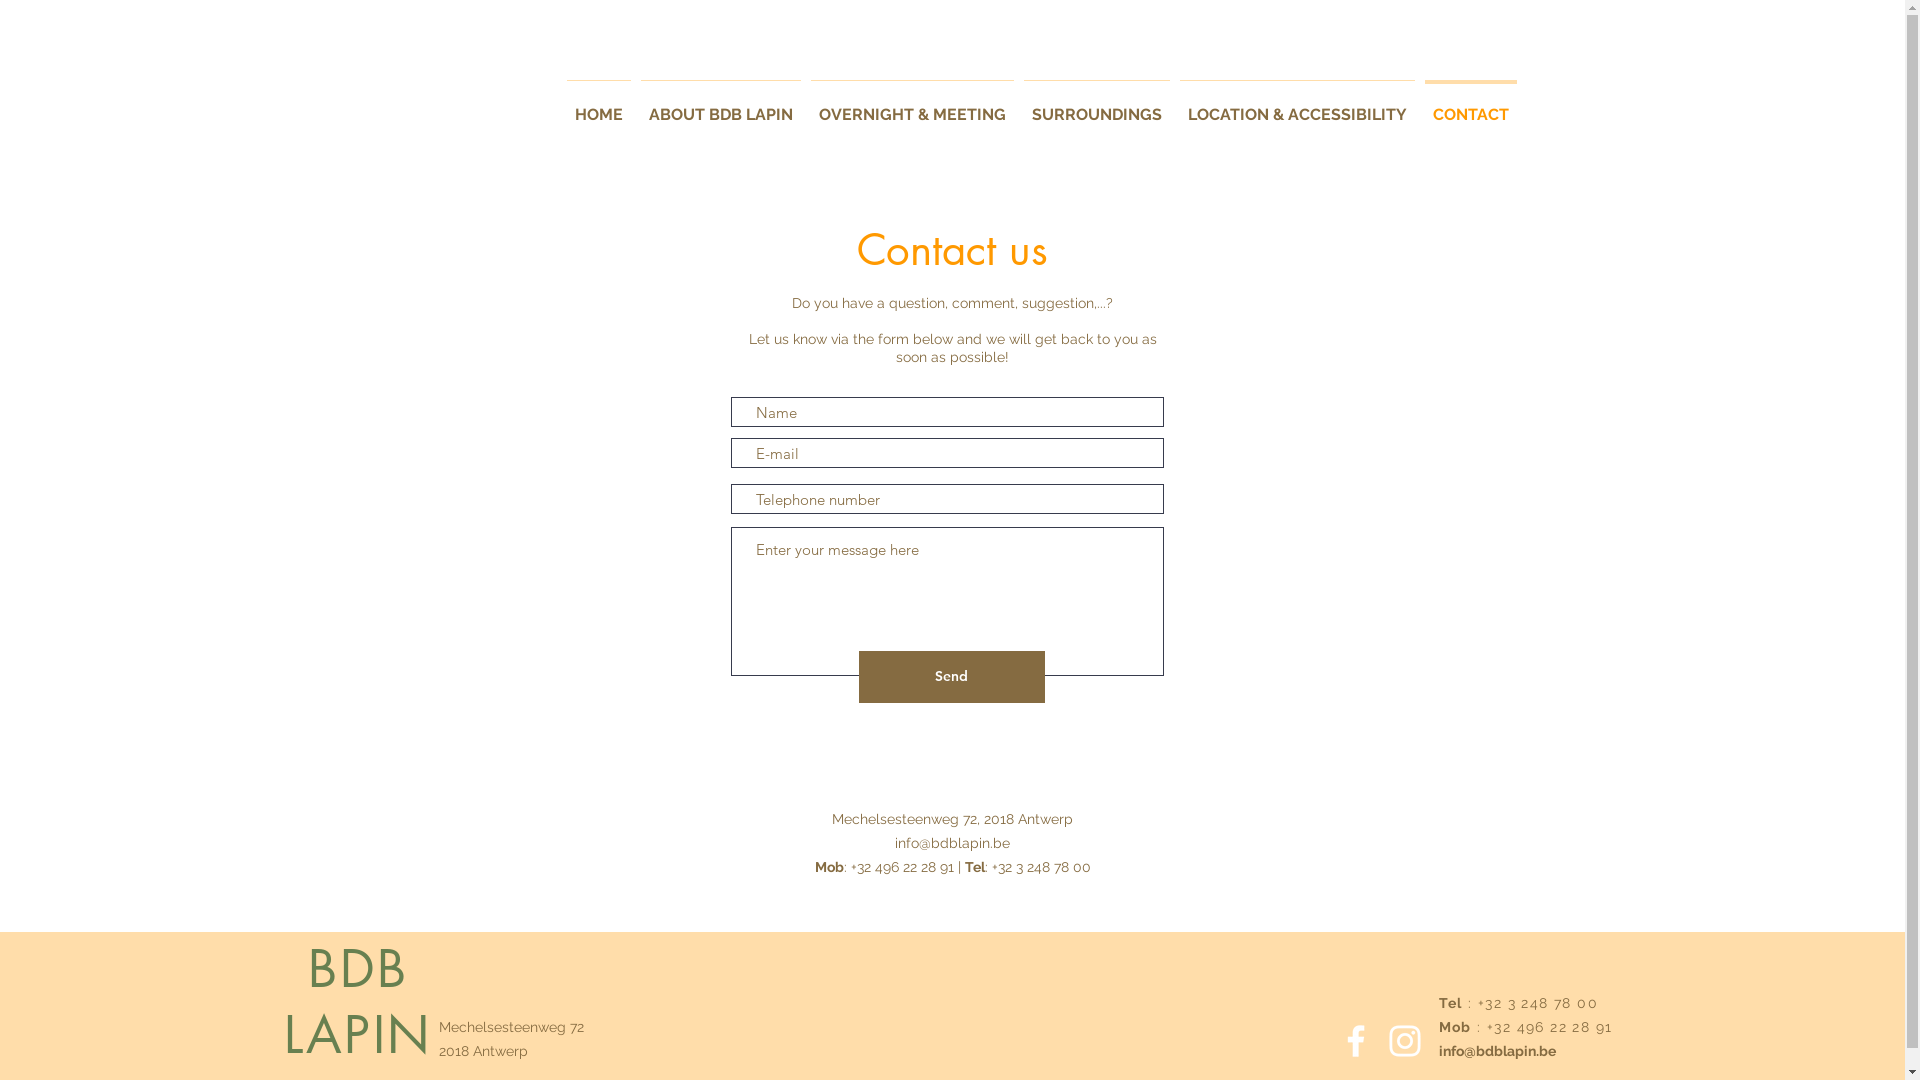  What do you see at coordinates (951, 677) in the screenshot?
I see `Send` at bounding box center [951, 677].